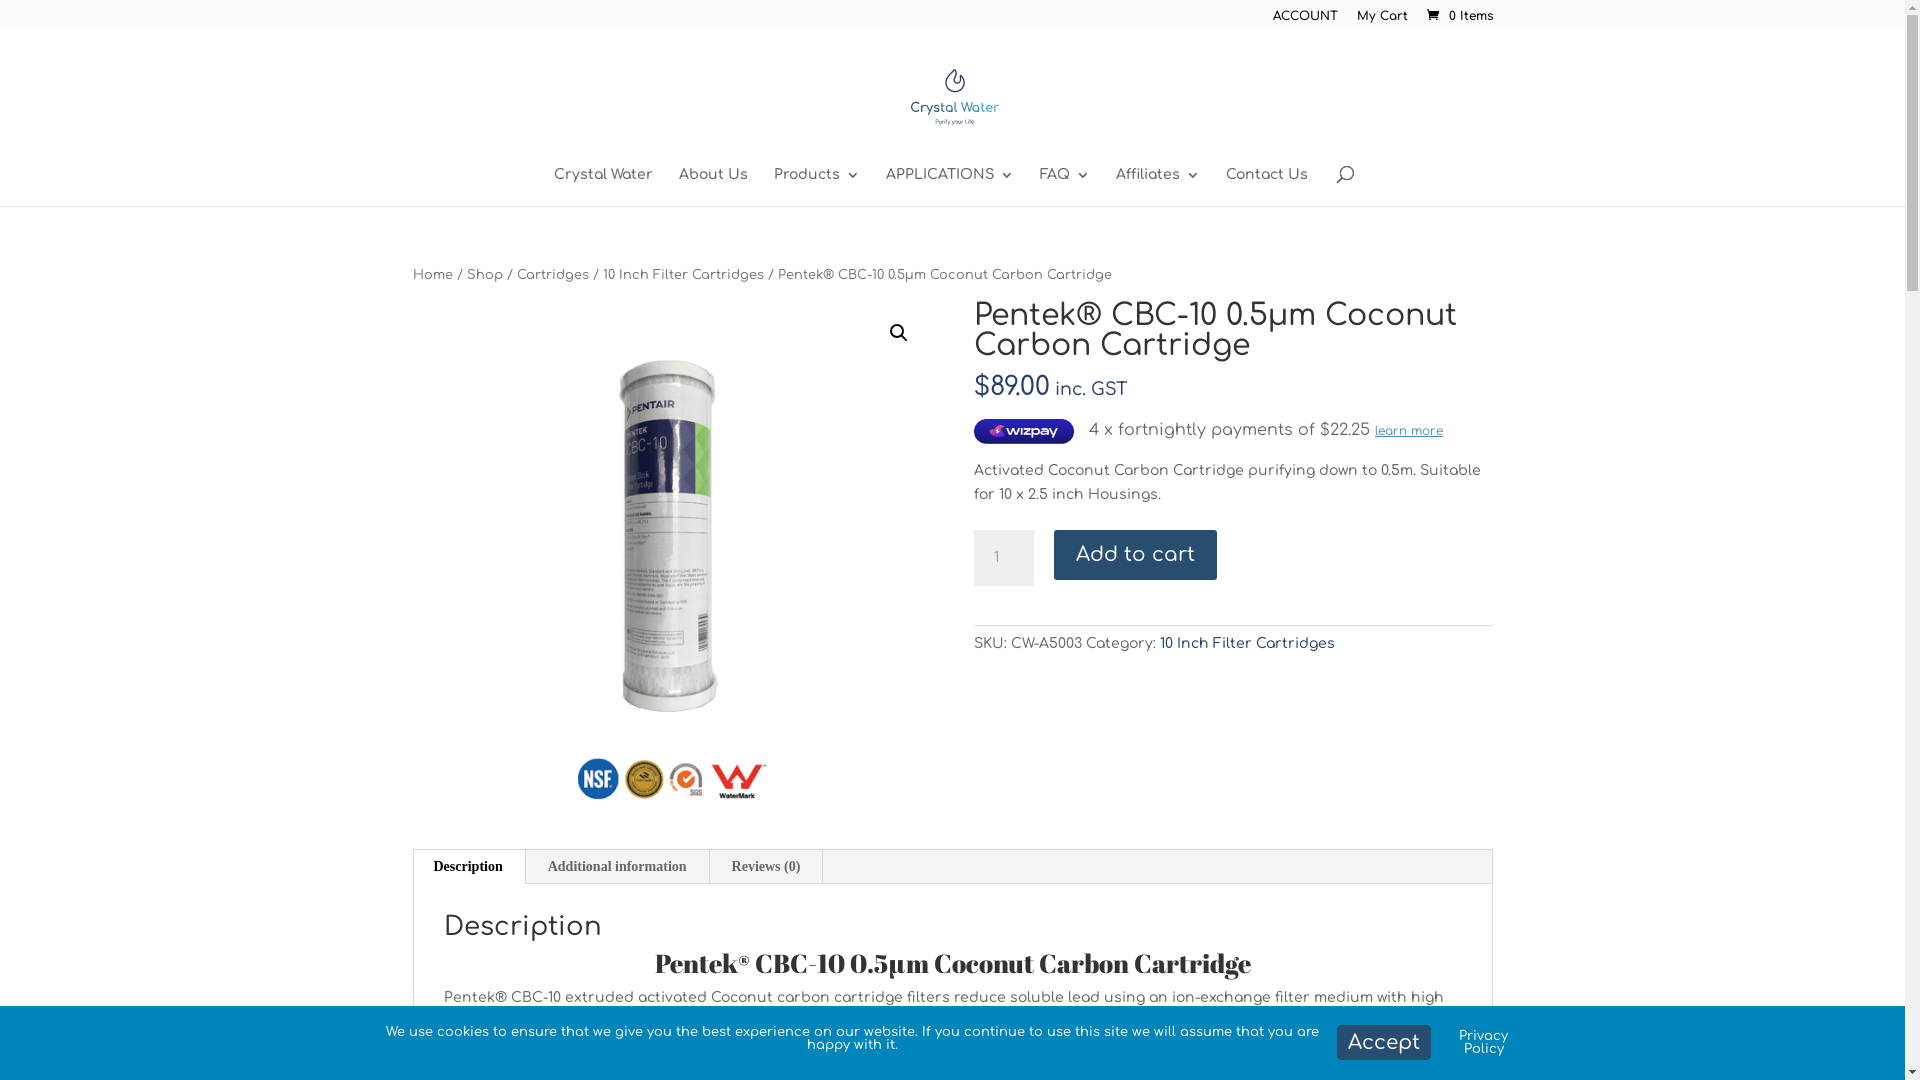 The width and height of the screenshot is (1920, 1080). I want to click on Shop, so click(484, 275).